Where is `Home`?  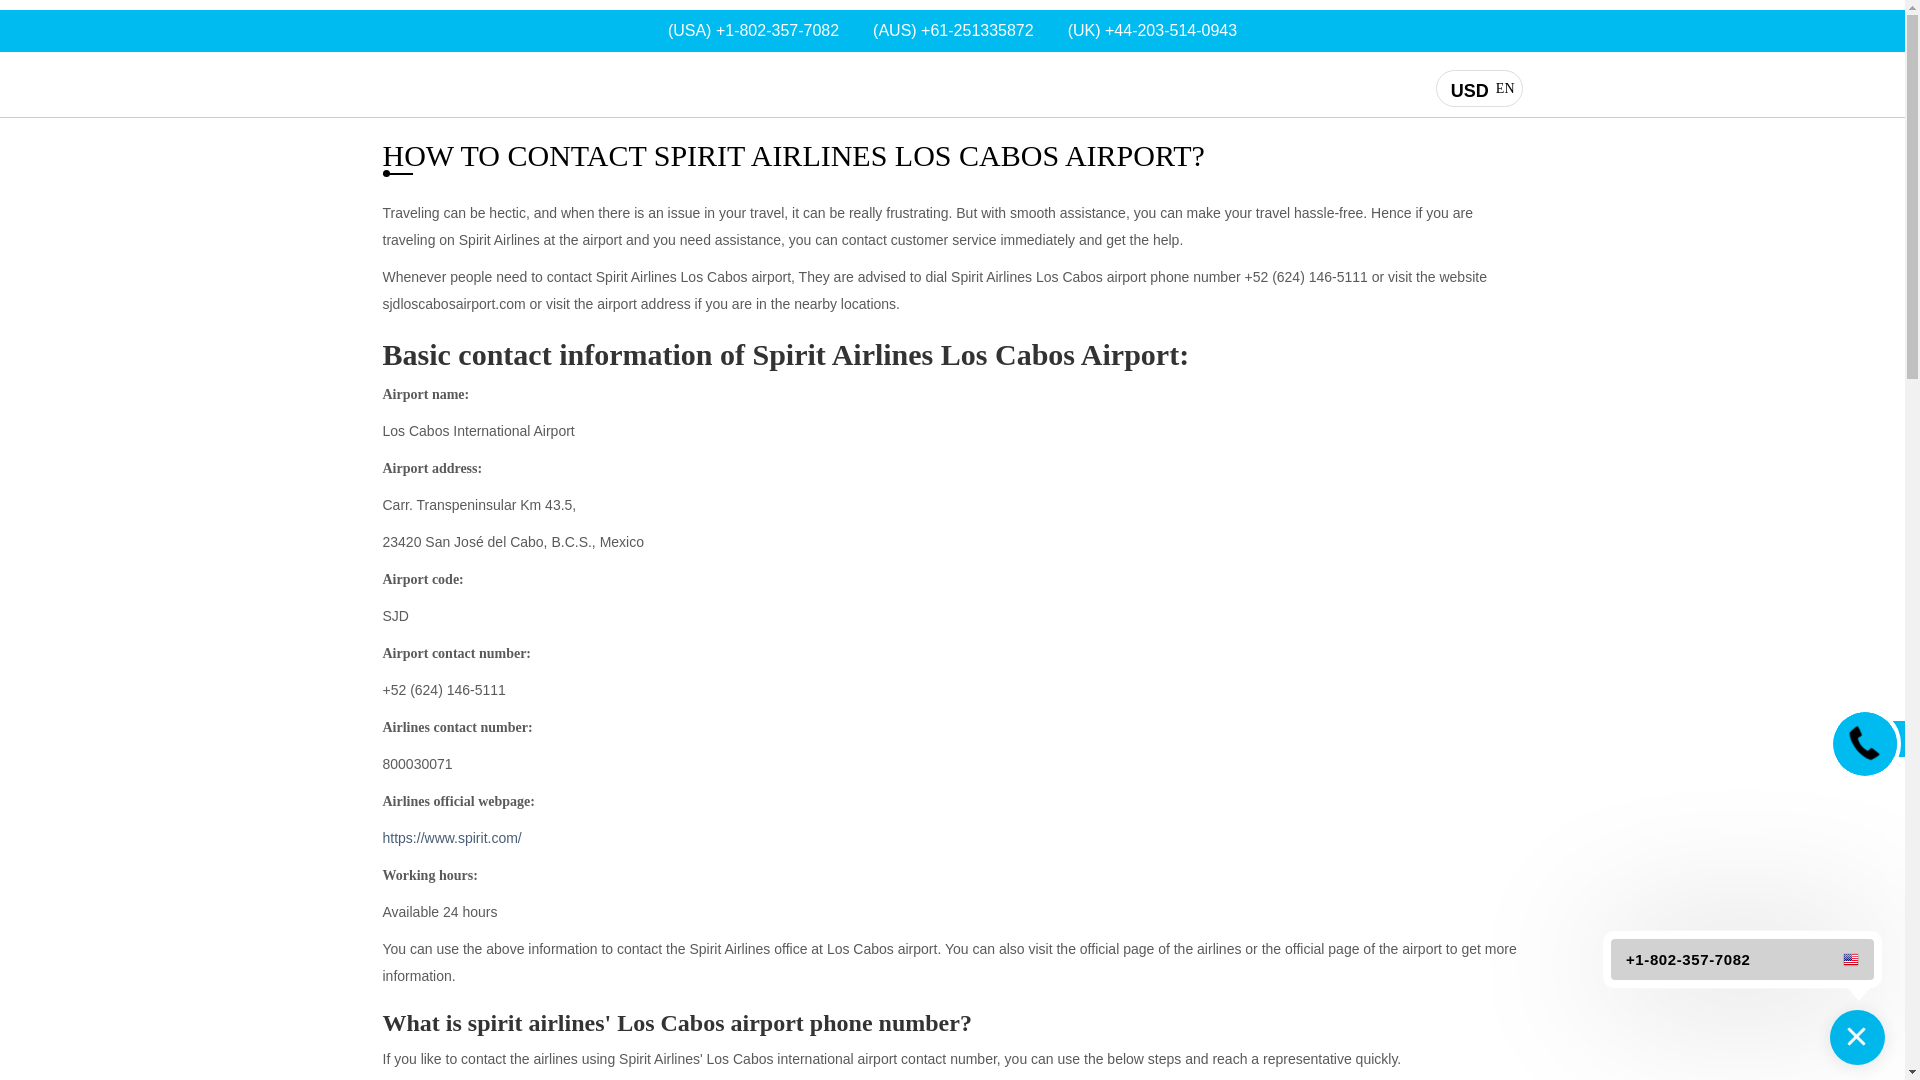
Home is located at coordinates (1307, 500).